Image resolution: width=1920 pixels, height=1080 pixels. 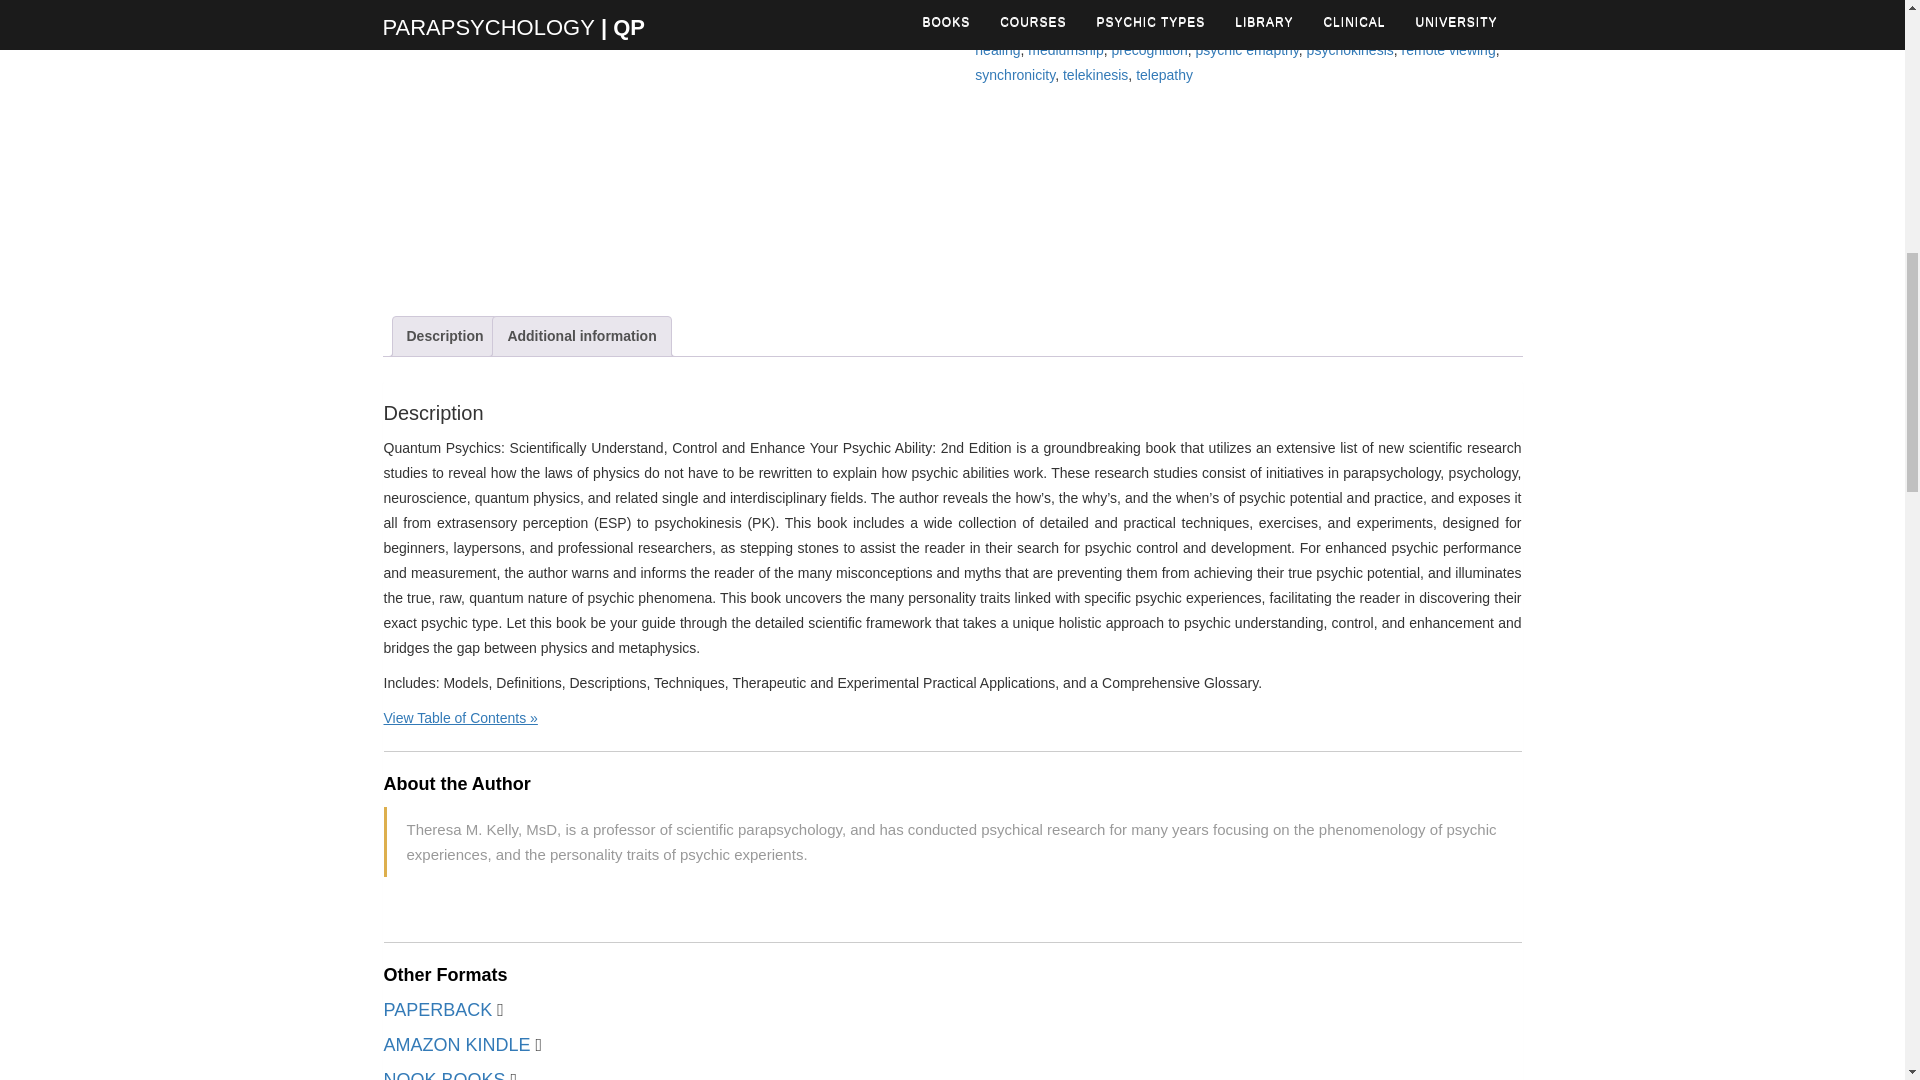 I want to click on energy healing, so click(x=1238, y=38).